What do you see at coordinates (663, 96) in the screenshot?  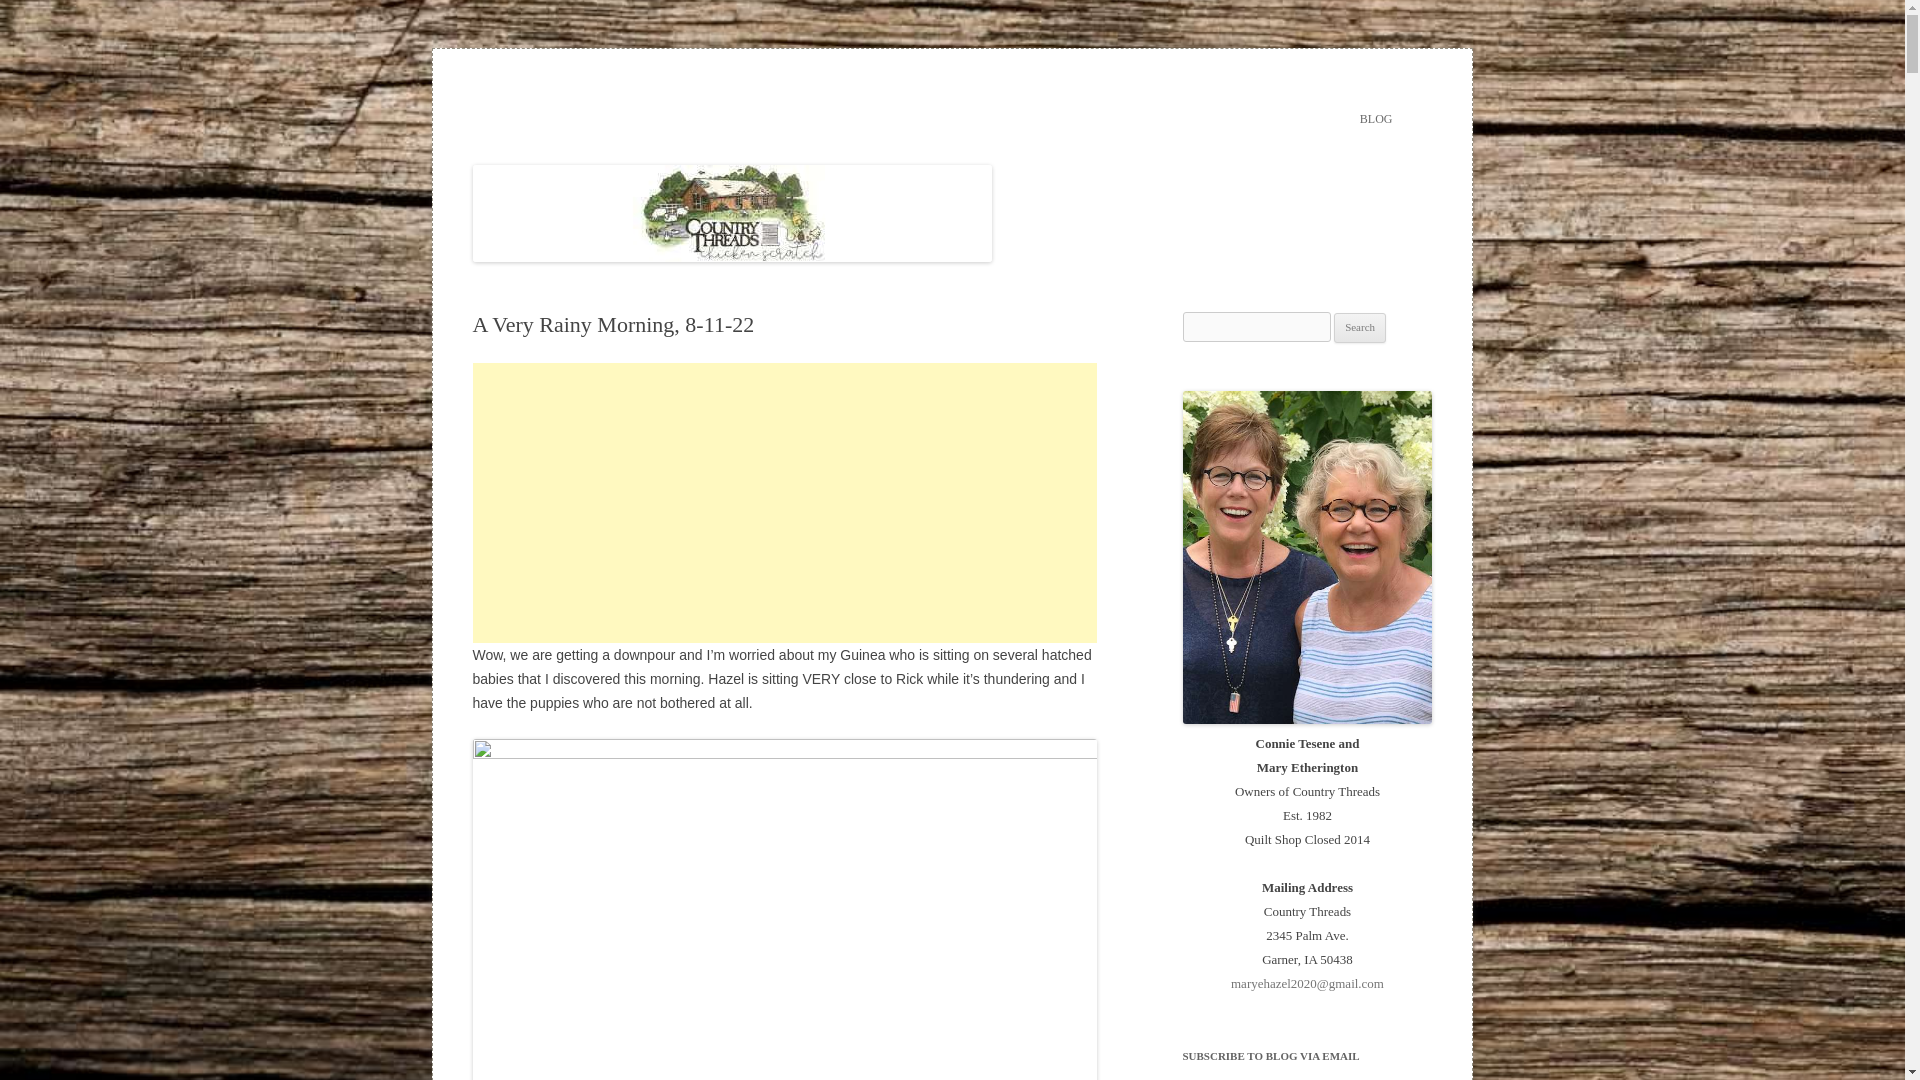 I see `Country Threads Chicken Scratch` at bounding box center [663, 96].